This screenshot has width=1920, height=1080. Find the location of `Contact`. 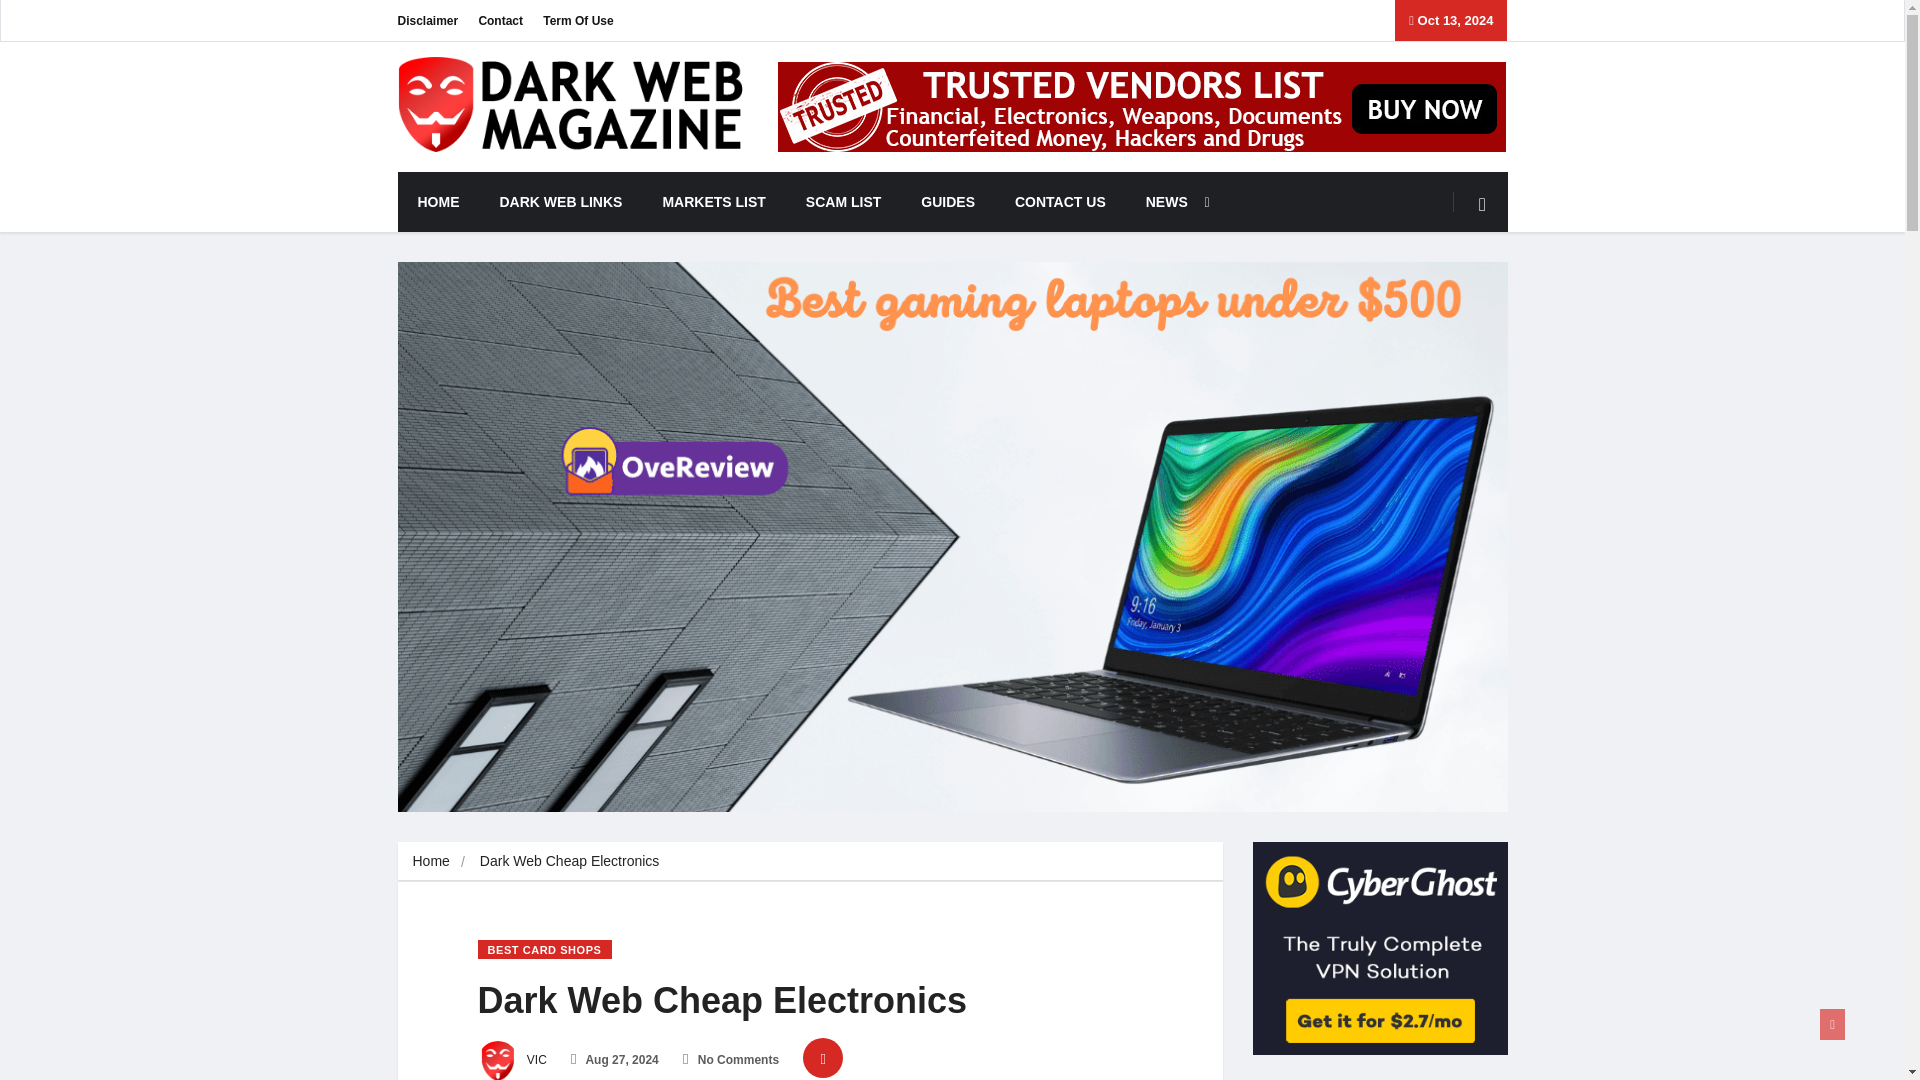

Contact is located at coordinates (500, 20).